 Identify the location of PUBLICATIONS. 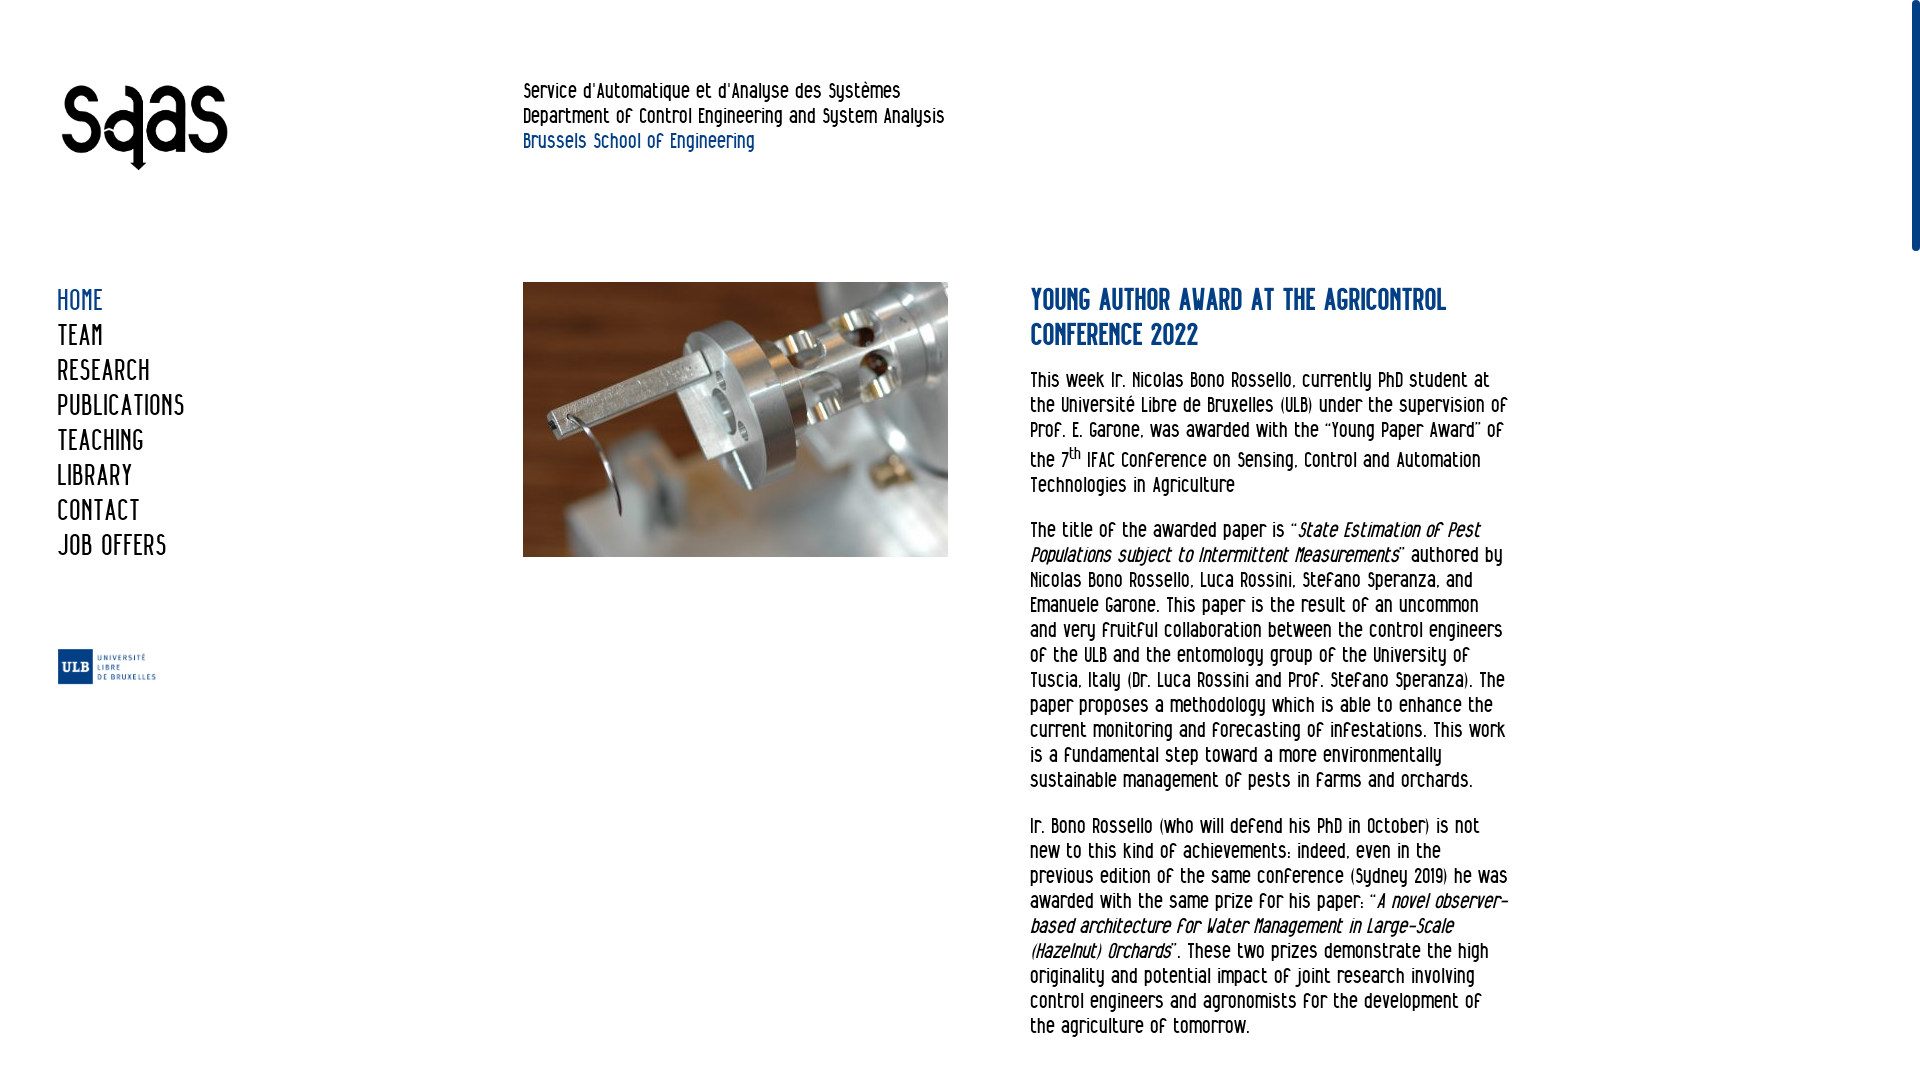
(121, 404).